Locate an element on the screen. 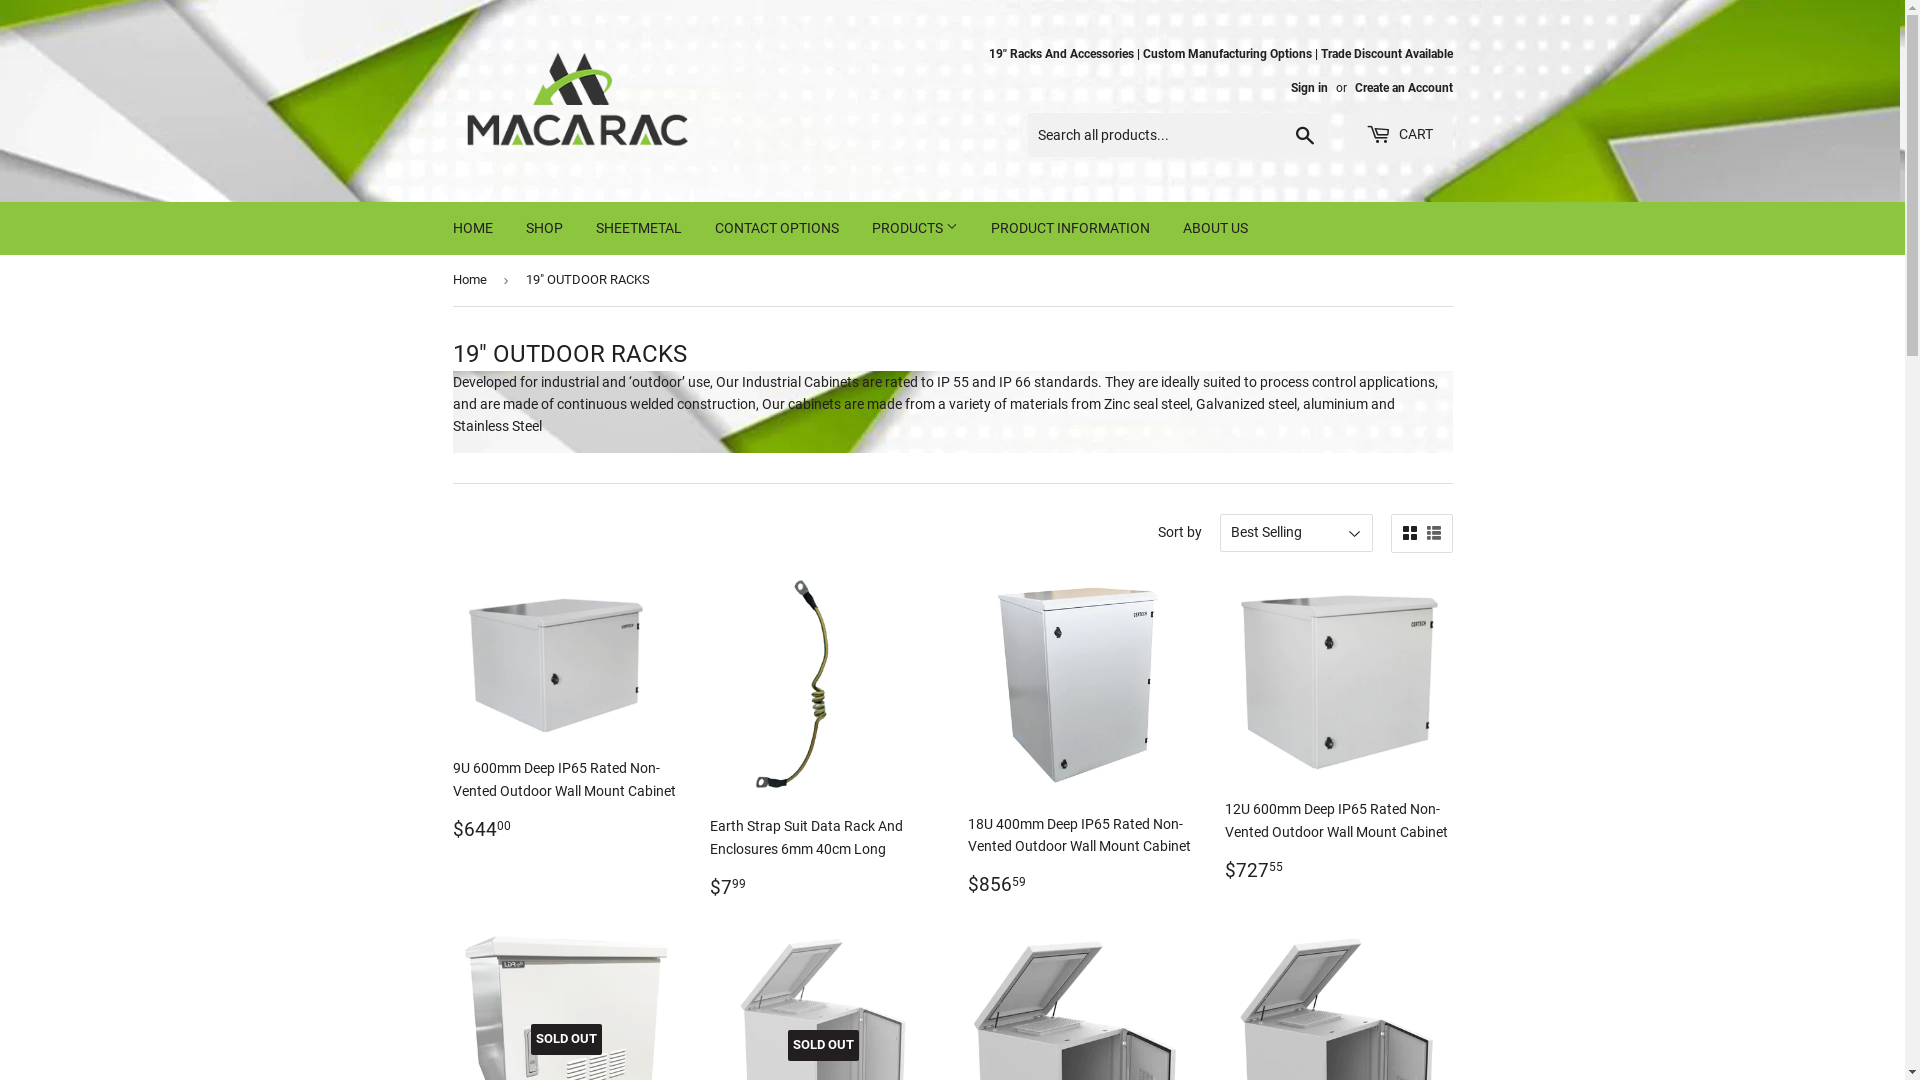  Sign in is located at coordinates (1308, 88).